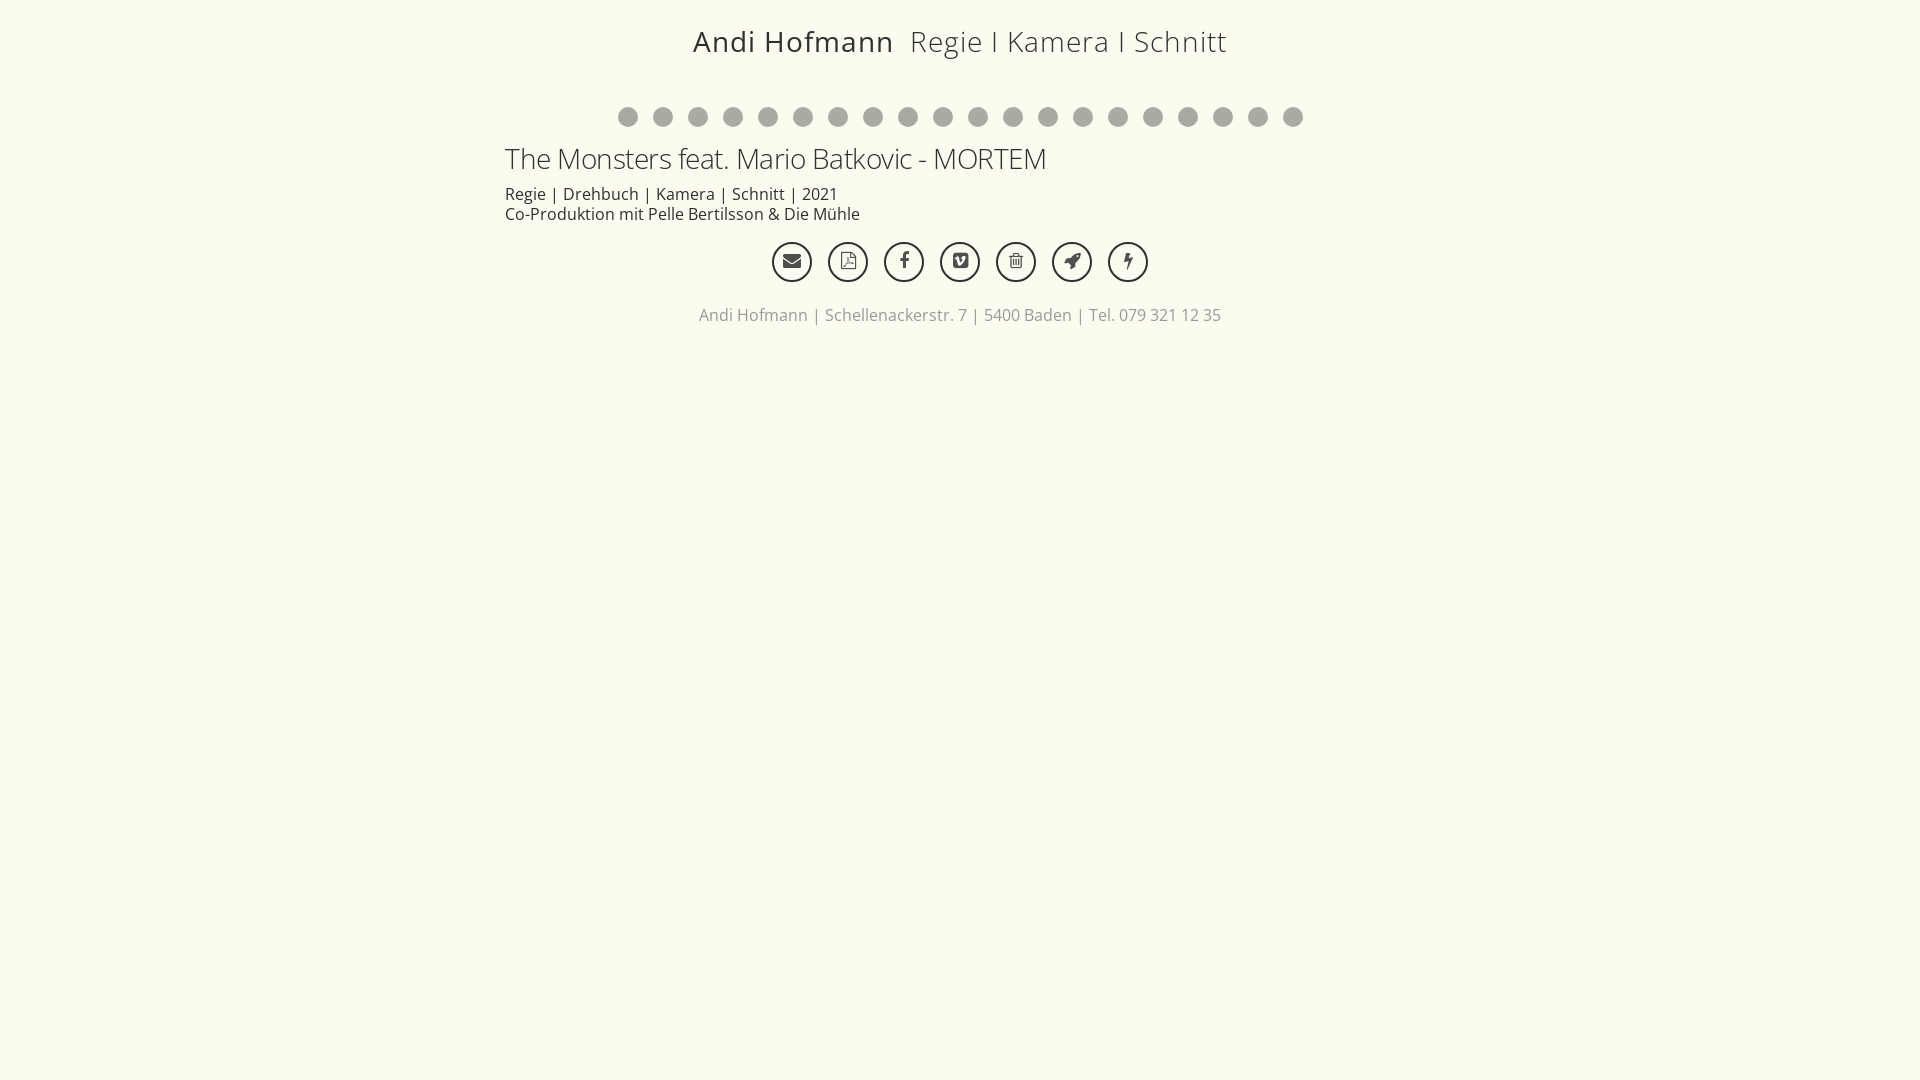  What do you see at coordinates (848, 262) in the screenshot?
I see `CV (pdf)` at bounding box center [848, 262].